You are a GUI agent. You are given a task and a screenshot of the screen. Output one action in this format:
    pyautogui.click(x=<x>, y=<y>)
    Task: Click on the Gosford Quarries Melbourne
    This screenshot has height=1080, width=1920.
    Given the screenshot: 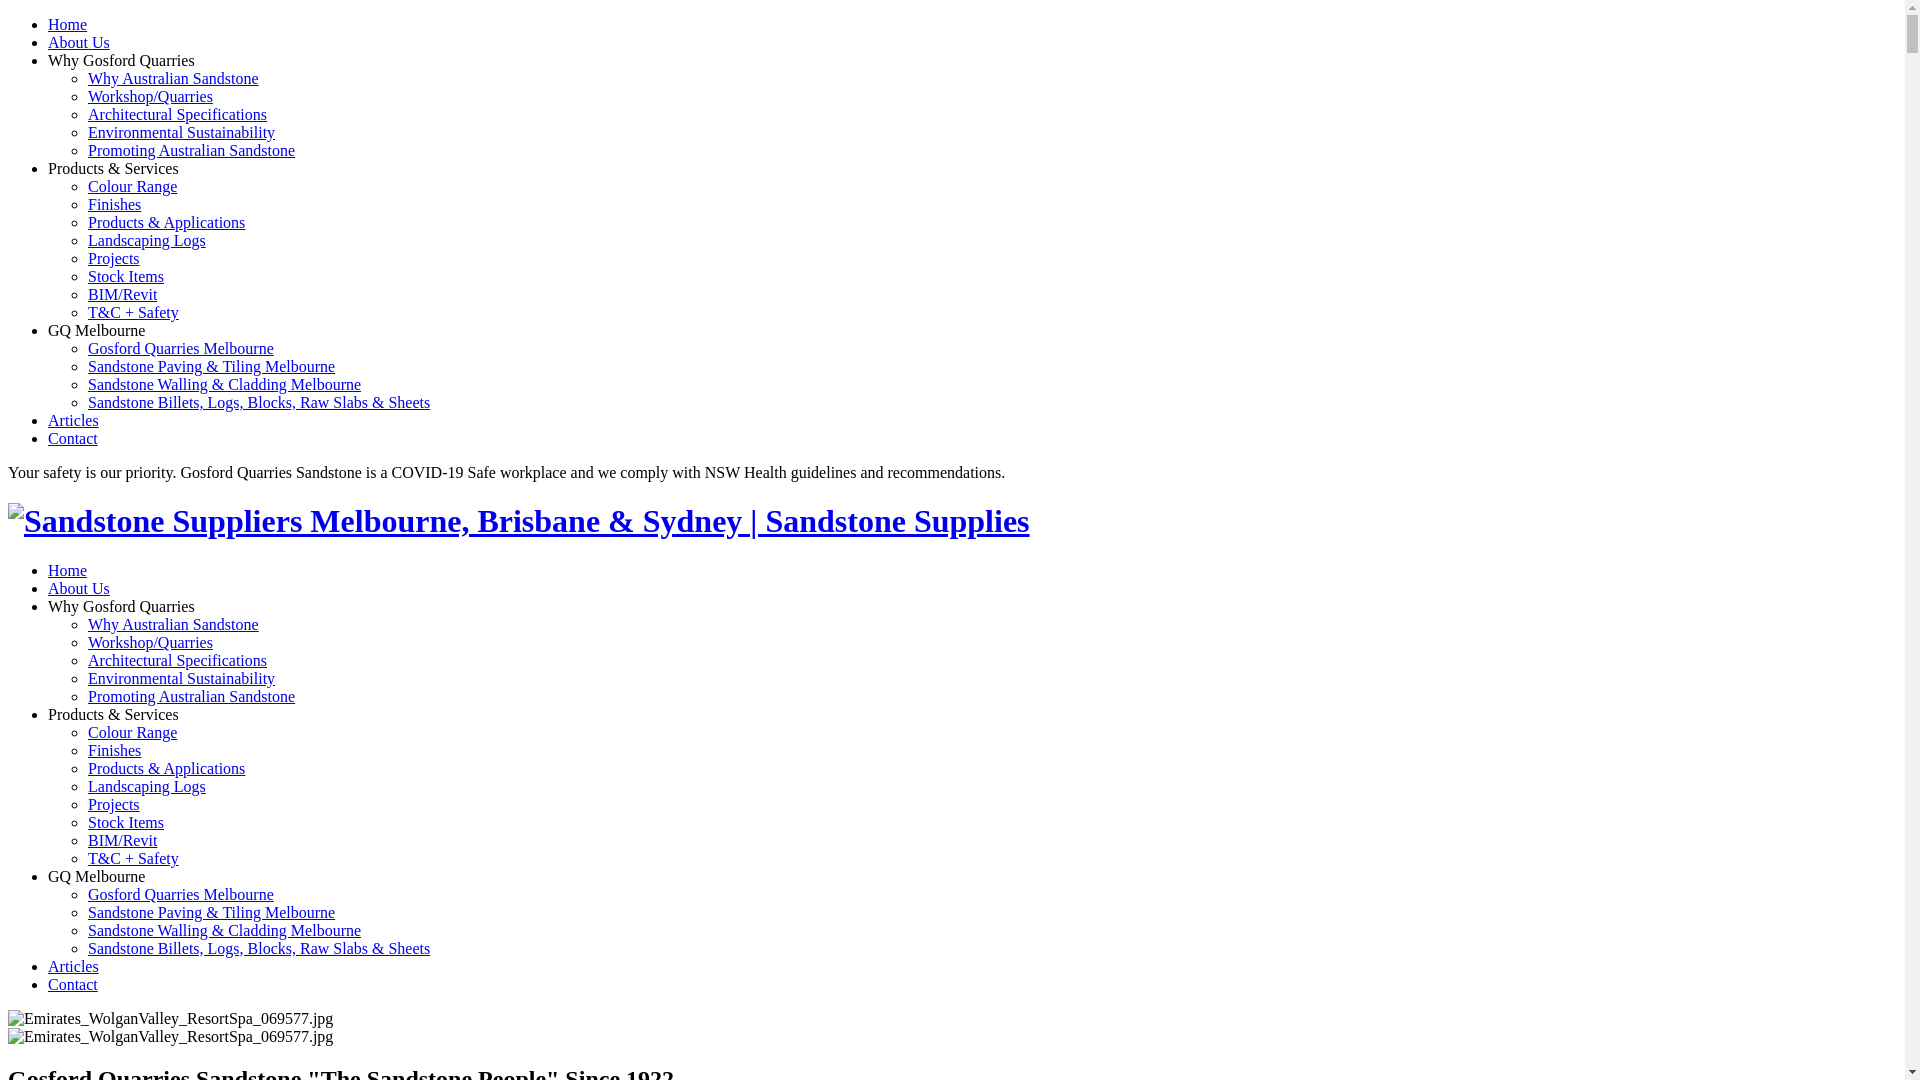 What is the action you would take?
    pyautogui.click(x=181, y=894)
    